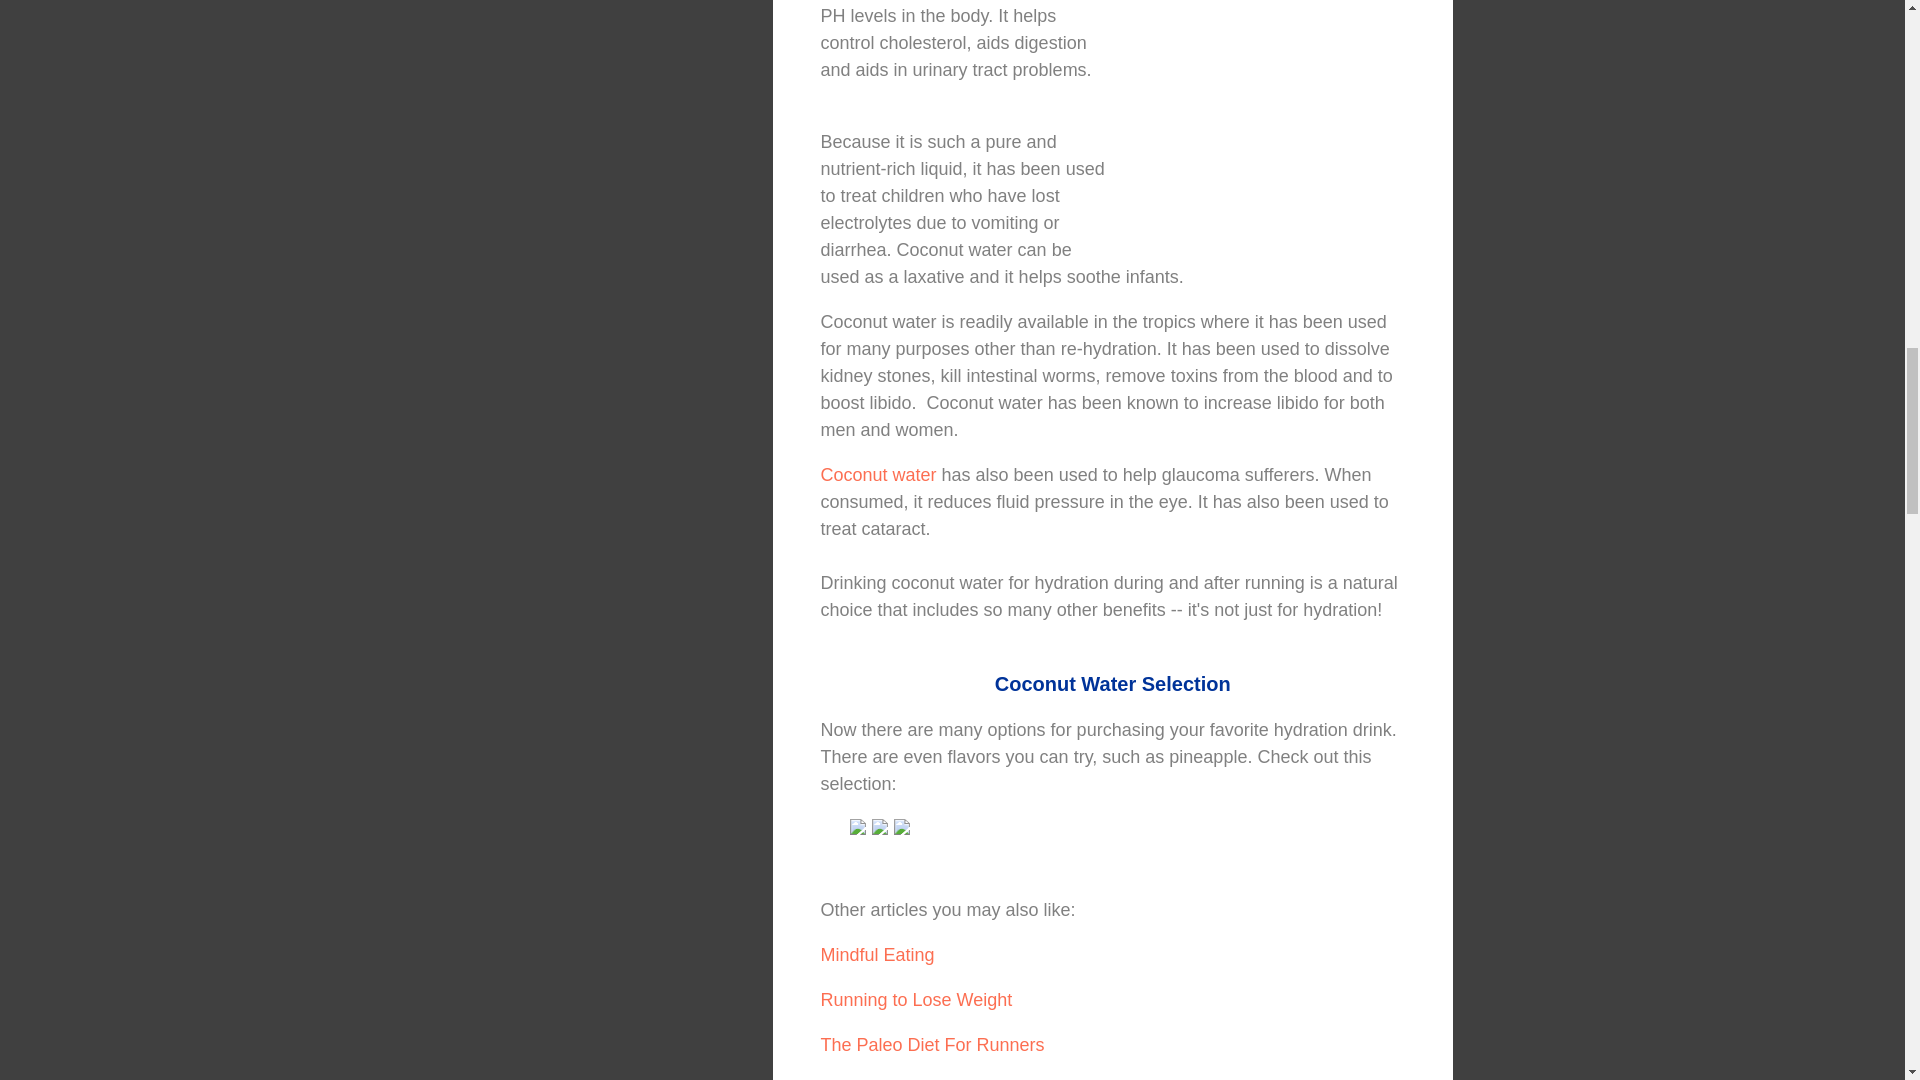 This screenshot has height=1080, width=1920. I want to click on Running to Lose Weight, so click(915, 1000).